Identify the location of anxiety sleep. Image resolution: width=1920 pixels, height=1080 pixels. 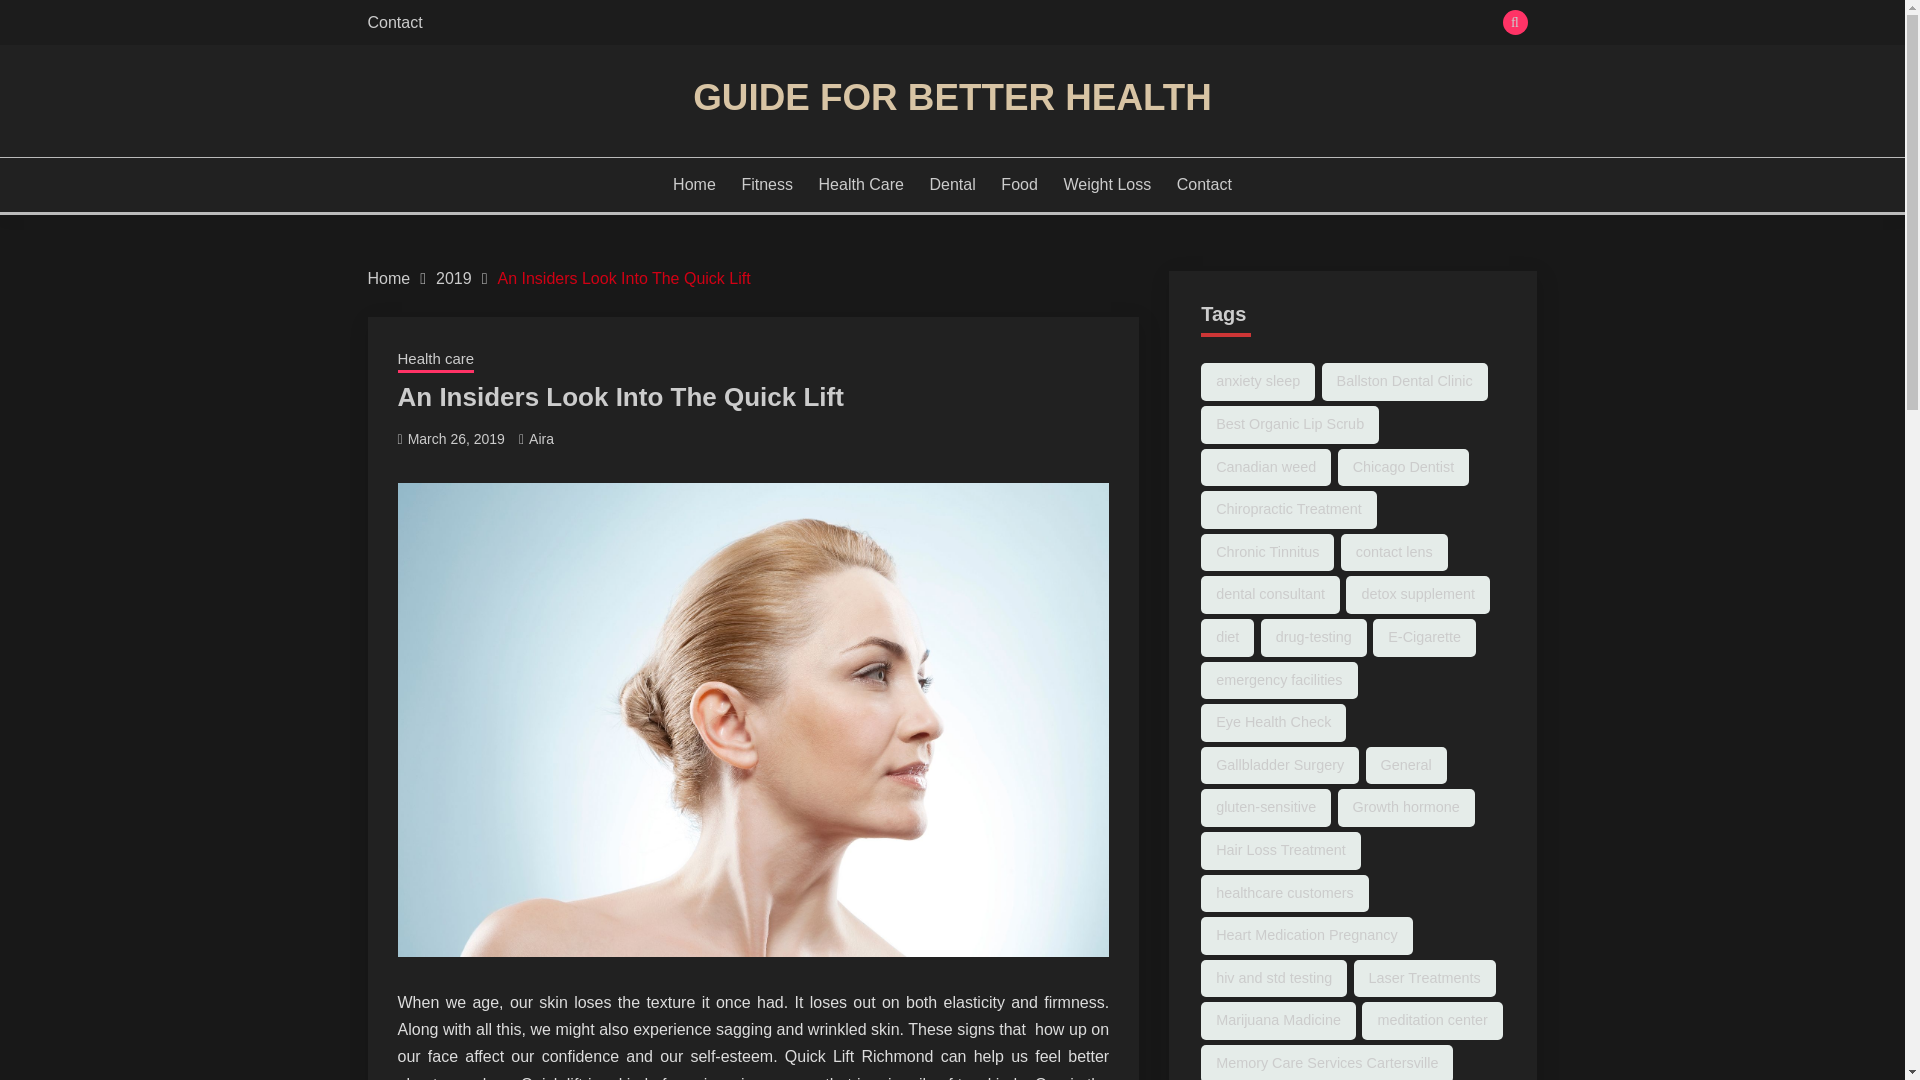
(1258, 381).